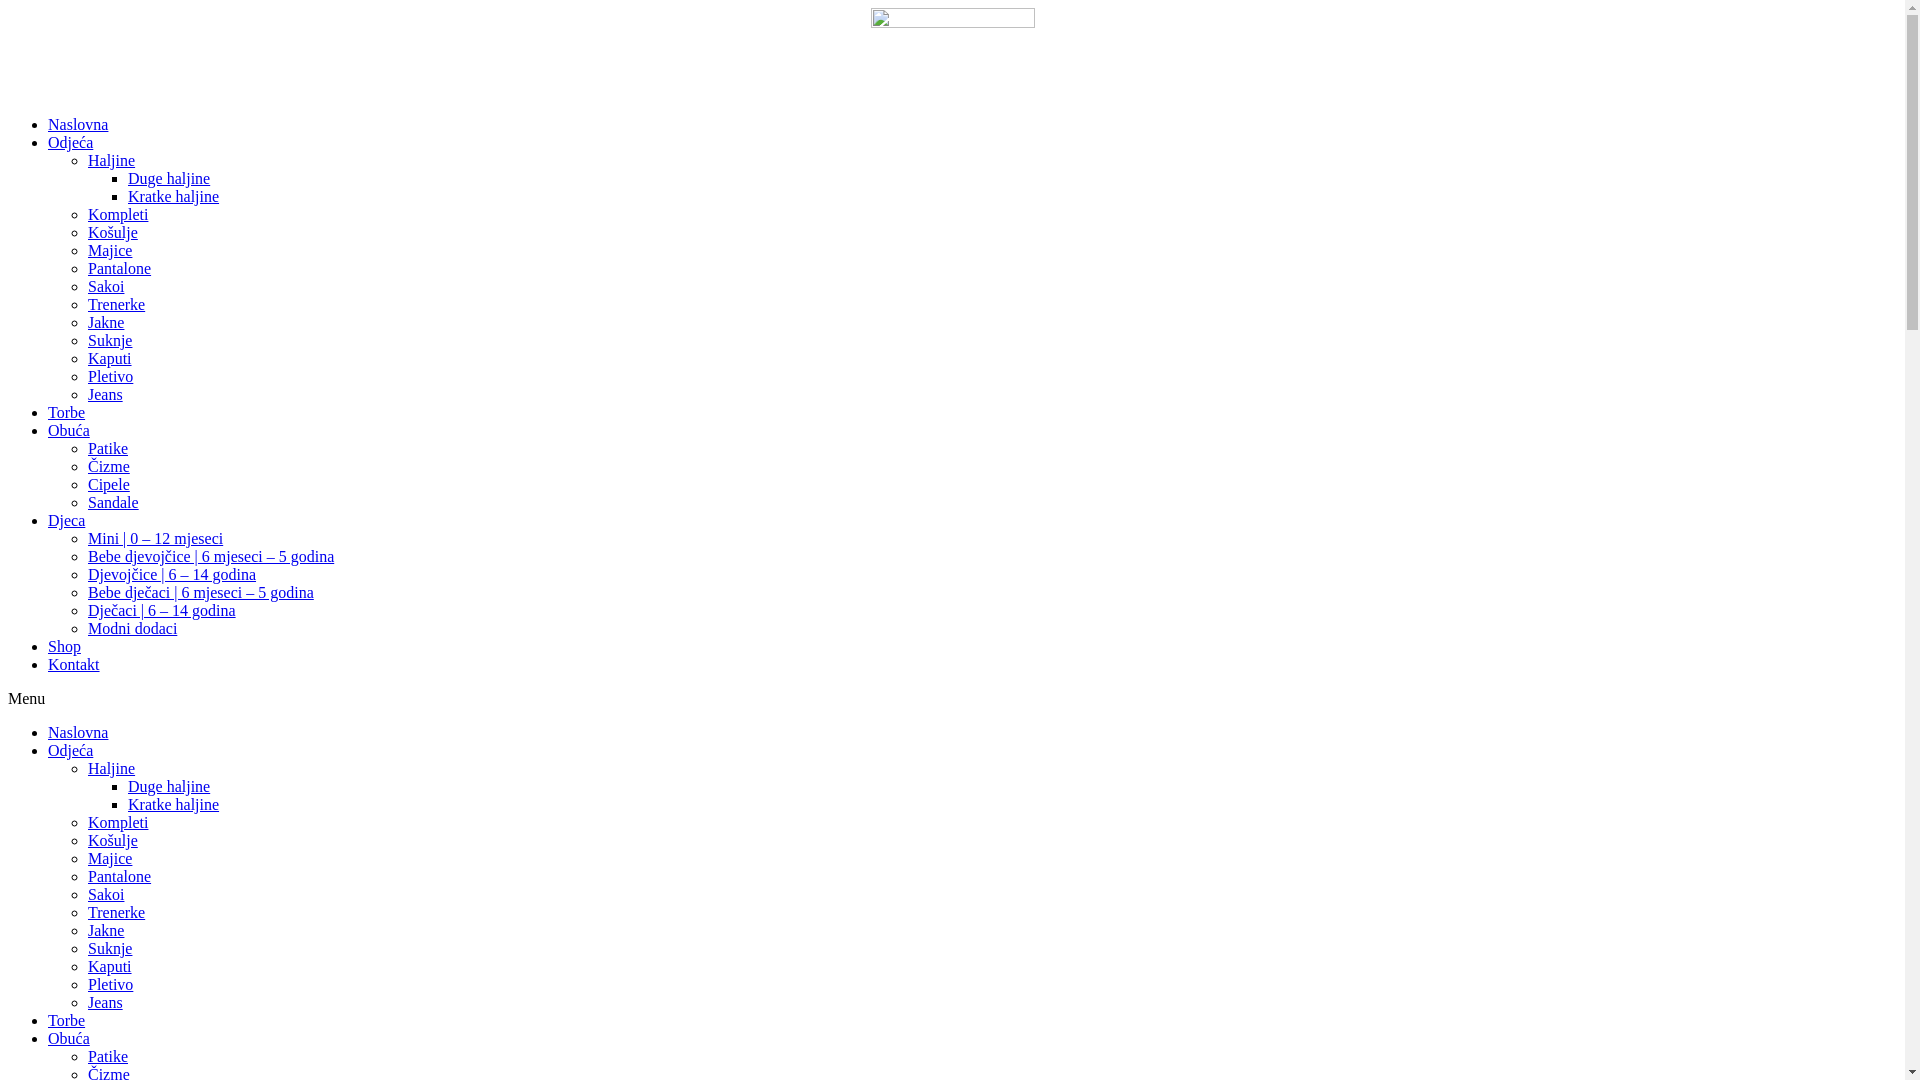 Image resolution: width=1920 pixels, height=1080 pixels. Describe the element at coordinates (110, 376) in the screenshot. I see `Pletivo` at that location.